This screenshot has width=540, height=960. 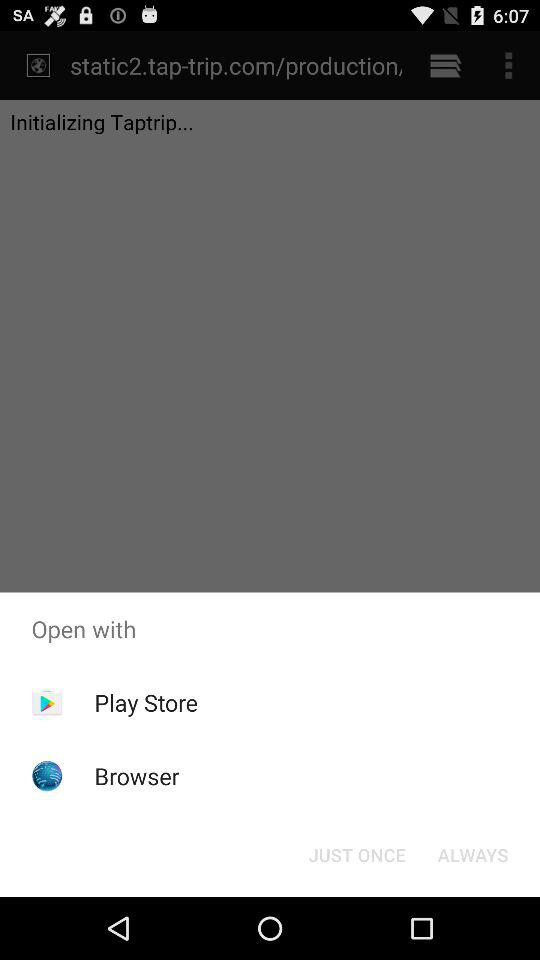 I want to click on launch icon below open with item, so click(x=356, y=854).